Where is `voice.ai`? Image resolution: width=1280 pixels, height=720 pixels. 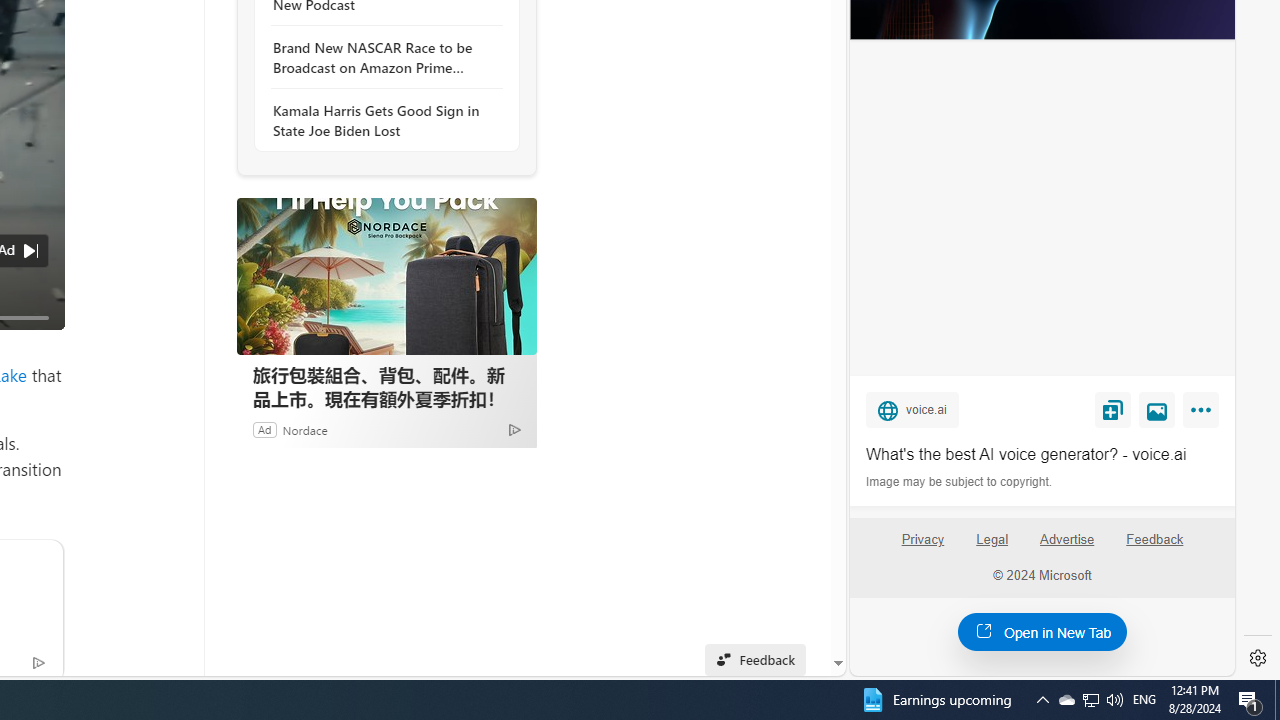
voice.ai is located at coordinates (912, 409).